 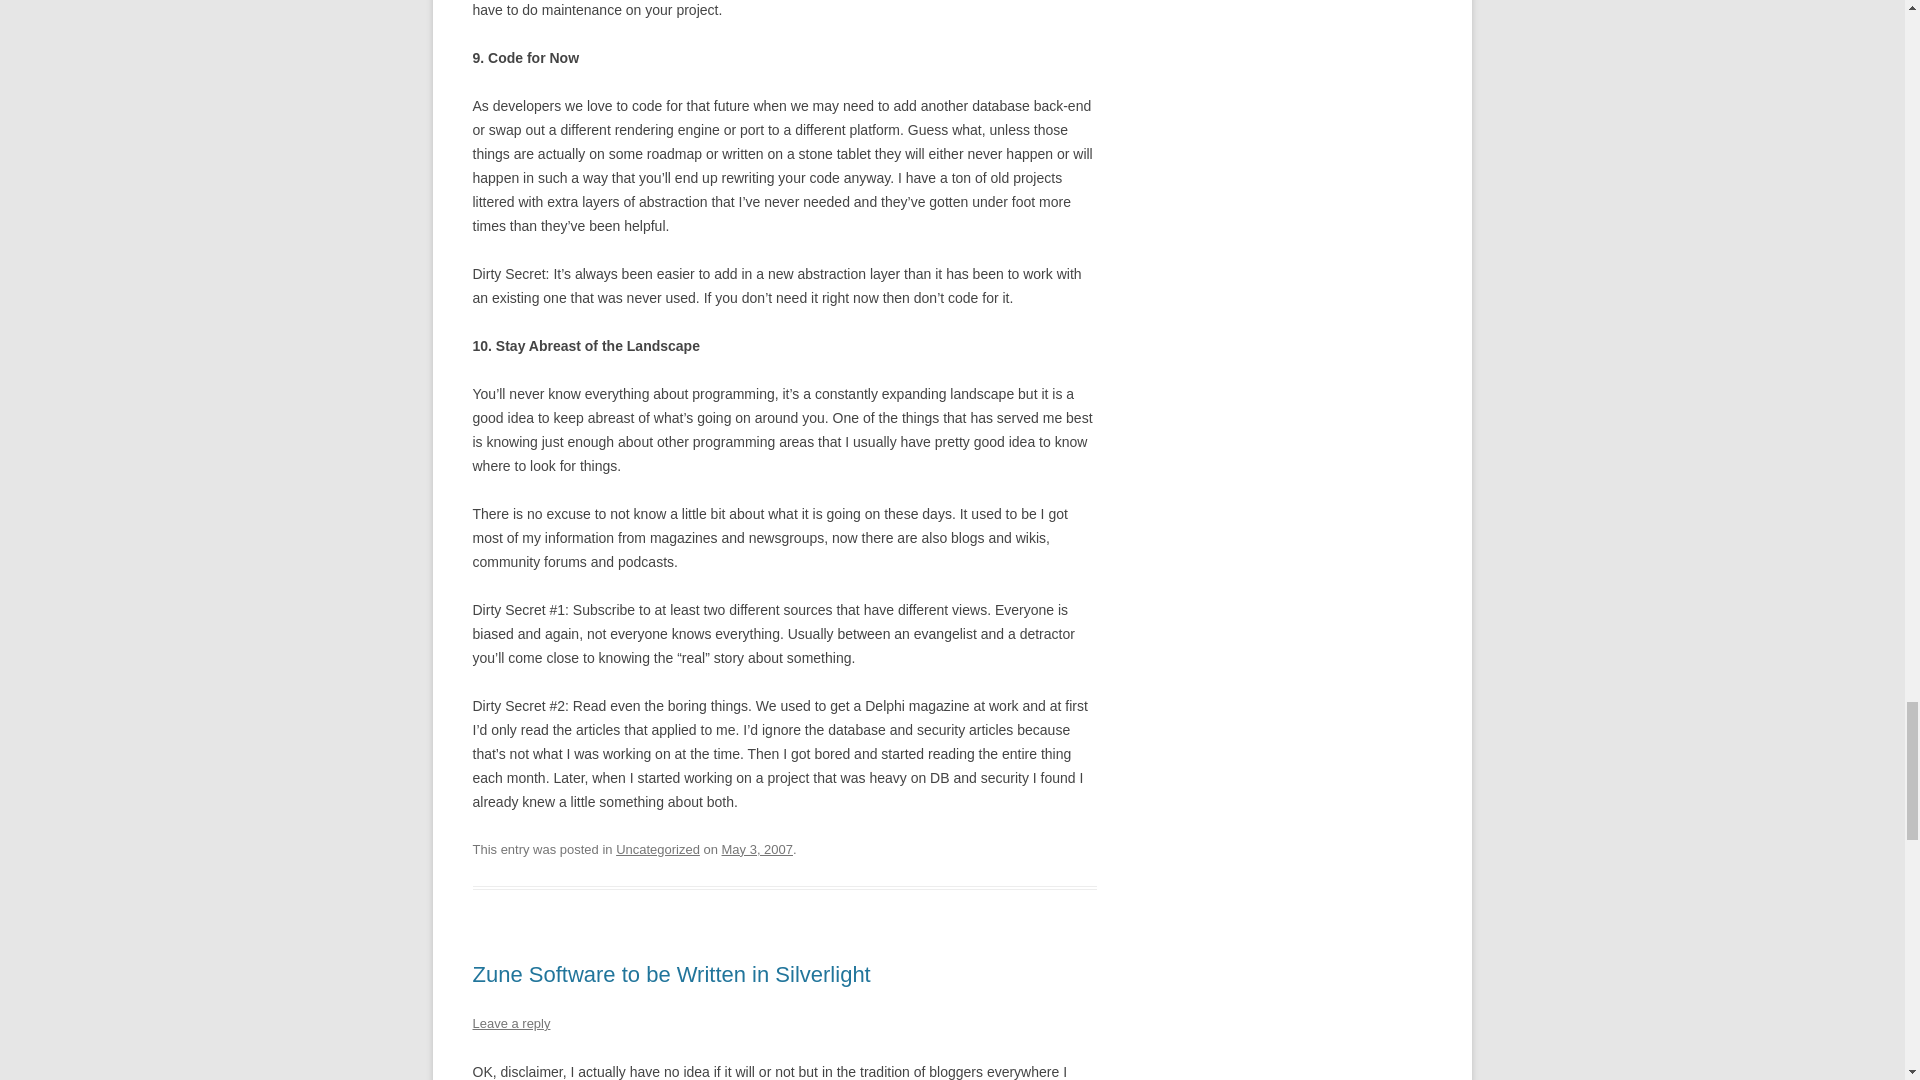 What do you see at coordinates (510, 1024) in the screenshot?
I see `Comment on Zune Software to be Written in Silverlight` at bounding box center [510, 1024].